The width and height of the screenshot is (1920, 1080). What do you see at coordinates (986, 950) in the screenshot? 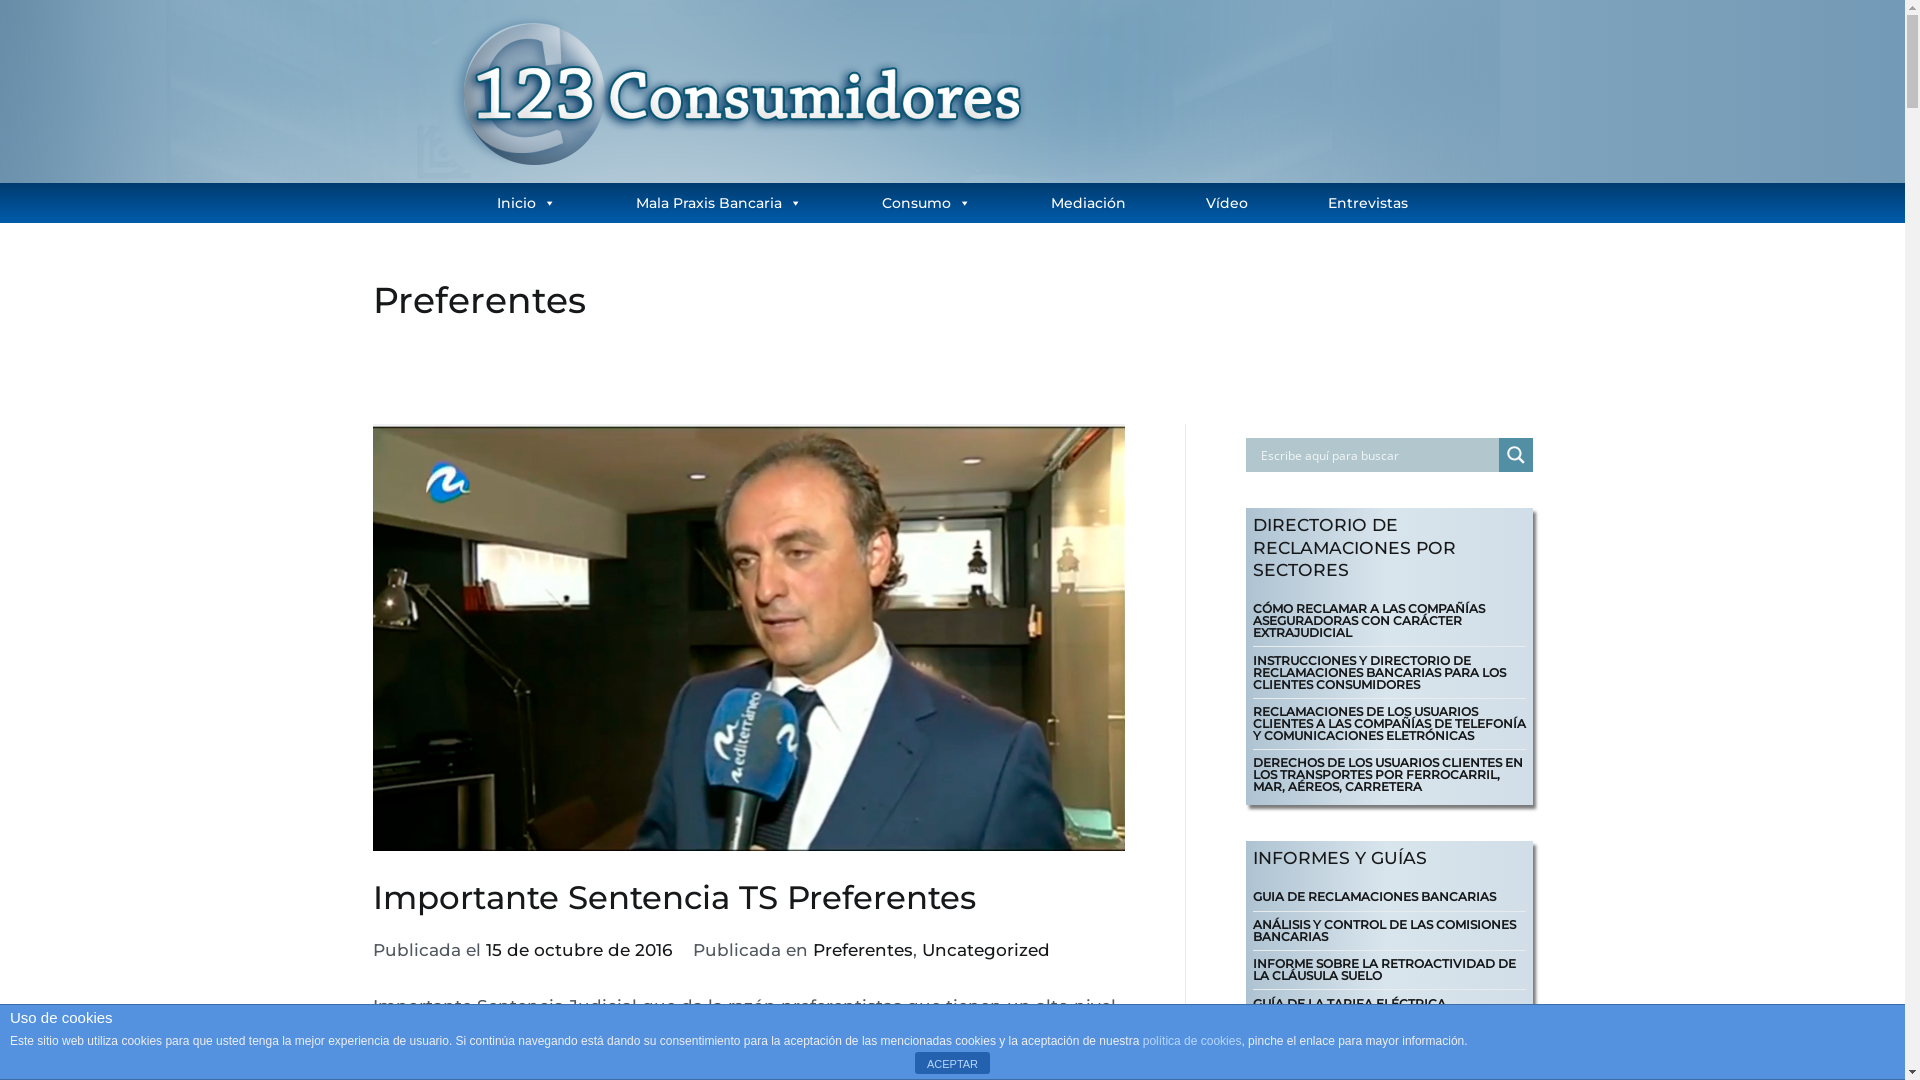
I see `Uncategorized` at bounding box center [986, 950].